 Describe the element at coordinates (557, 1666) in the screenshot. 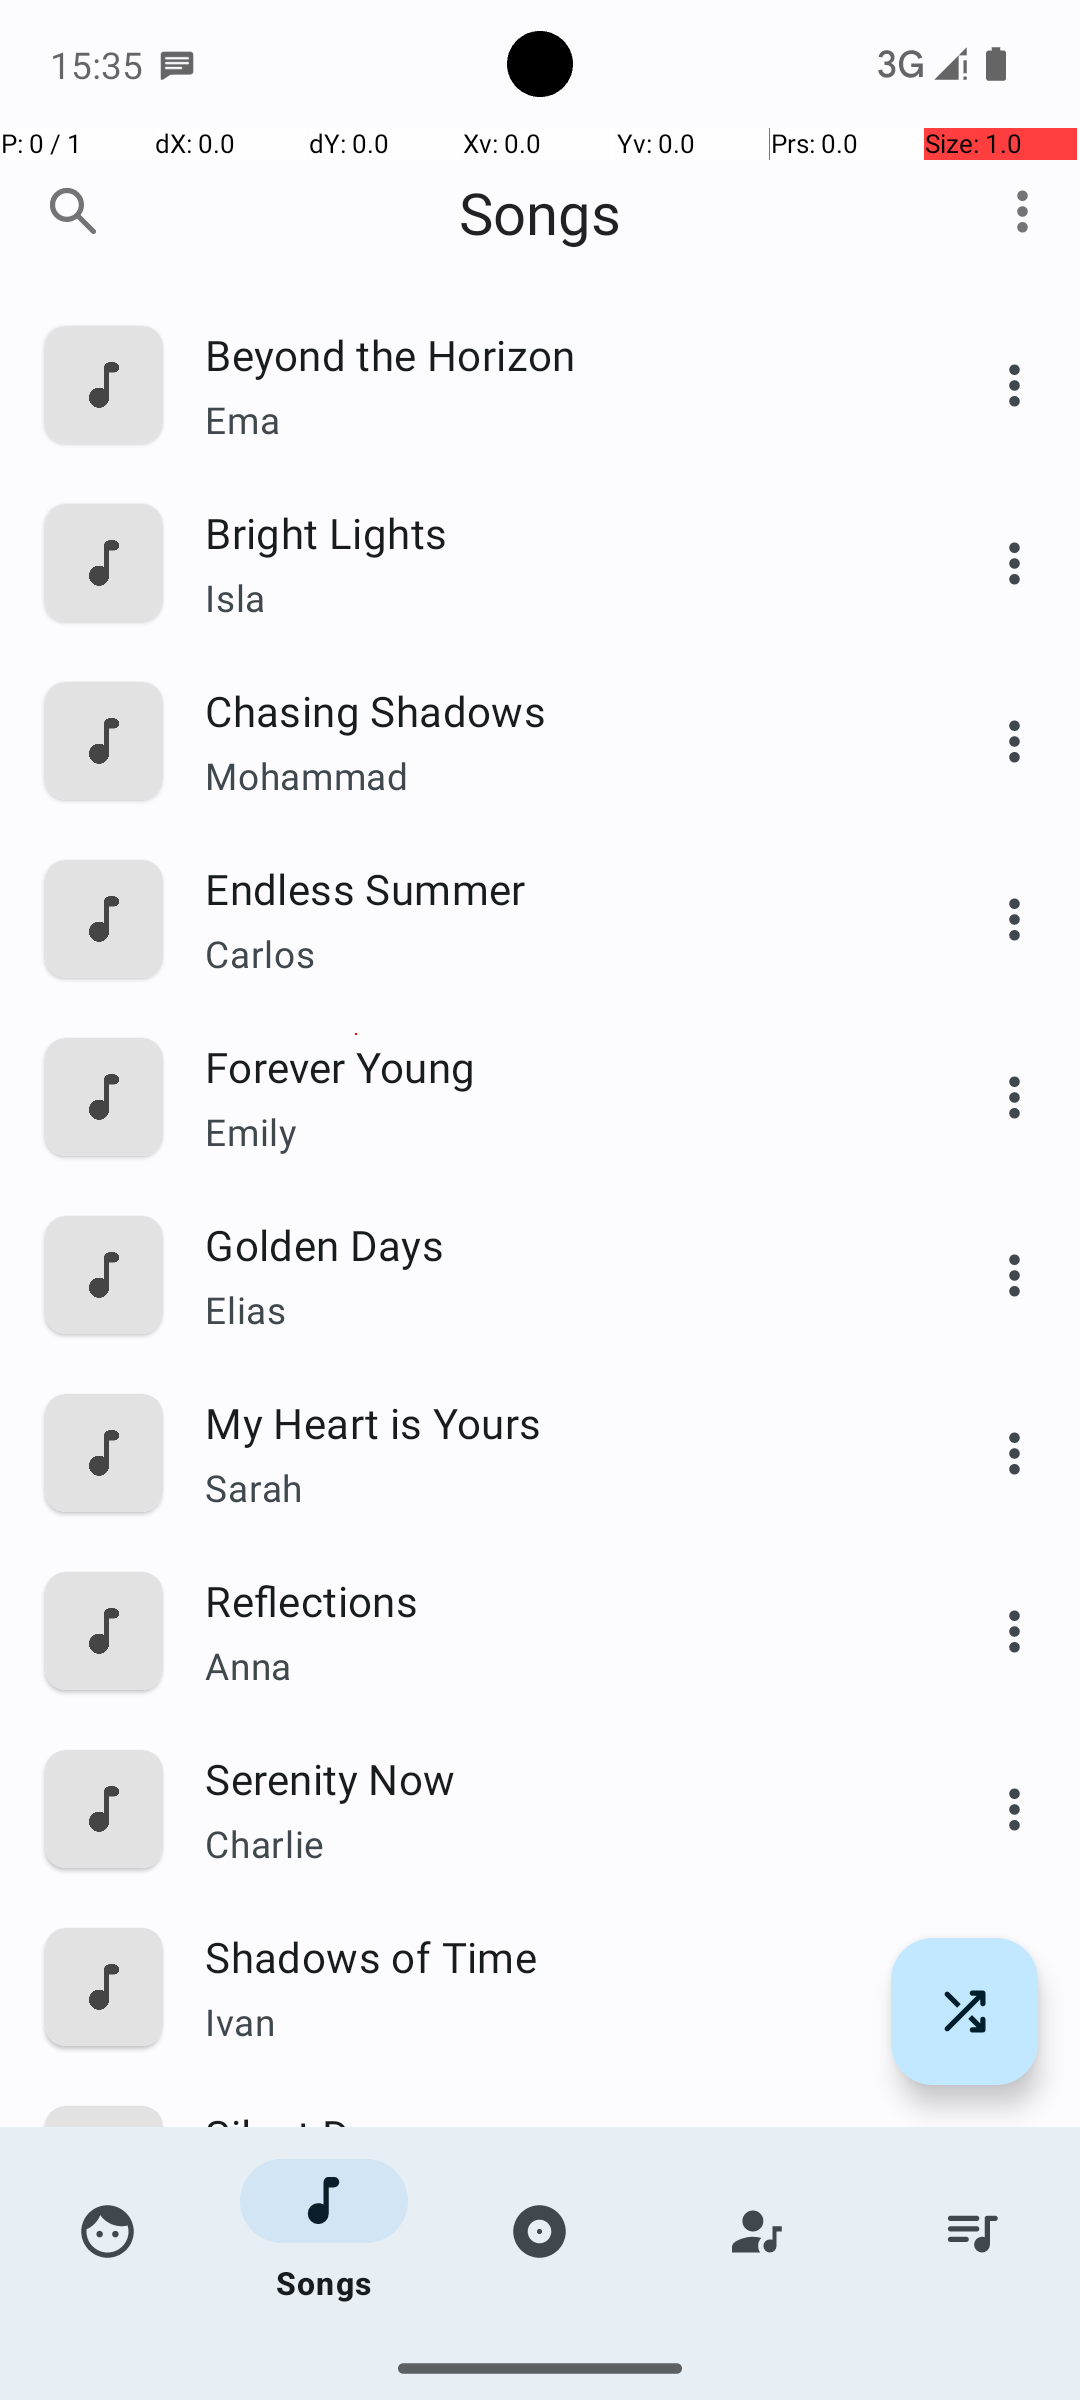

I see `Anna` at that location.